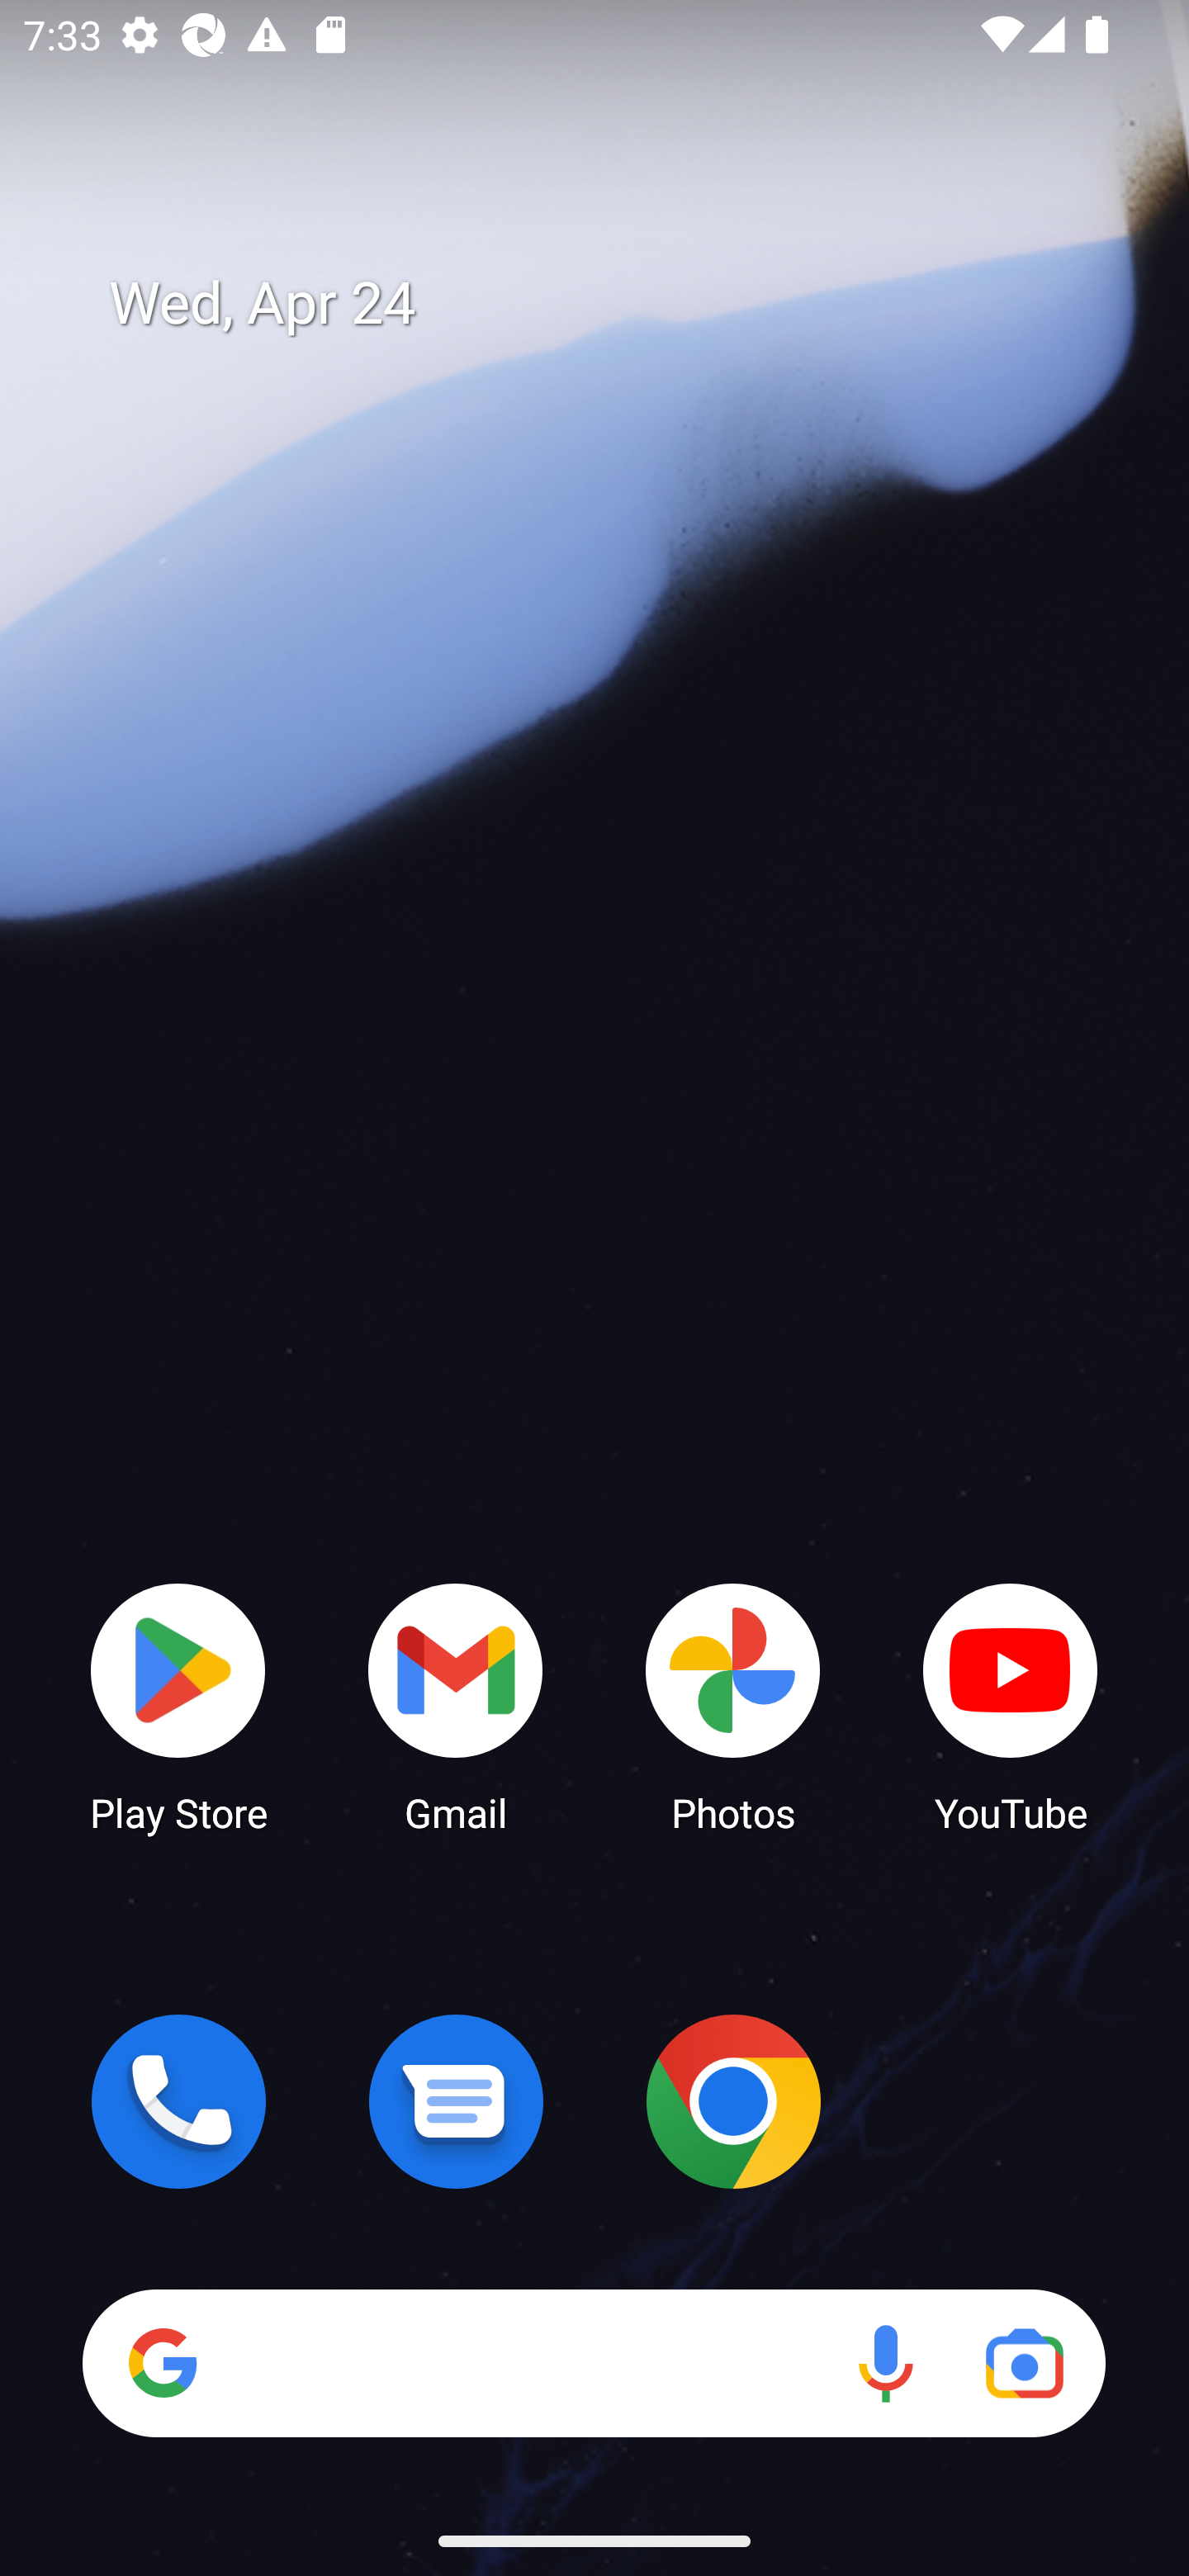 The image size is (1189, 2576). What do you see at coordinates (733, 2101) in the screenshot?
I see `Chrome` at bounding box center [733, 2101].